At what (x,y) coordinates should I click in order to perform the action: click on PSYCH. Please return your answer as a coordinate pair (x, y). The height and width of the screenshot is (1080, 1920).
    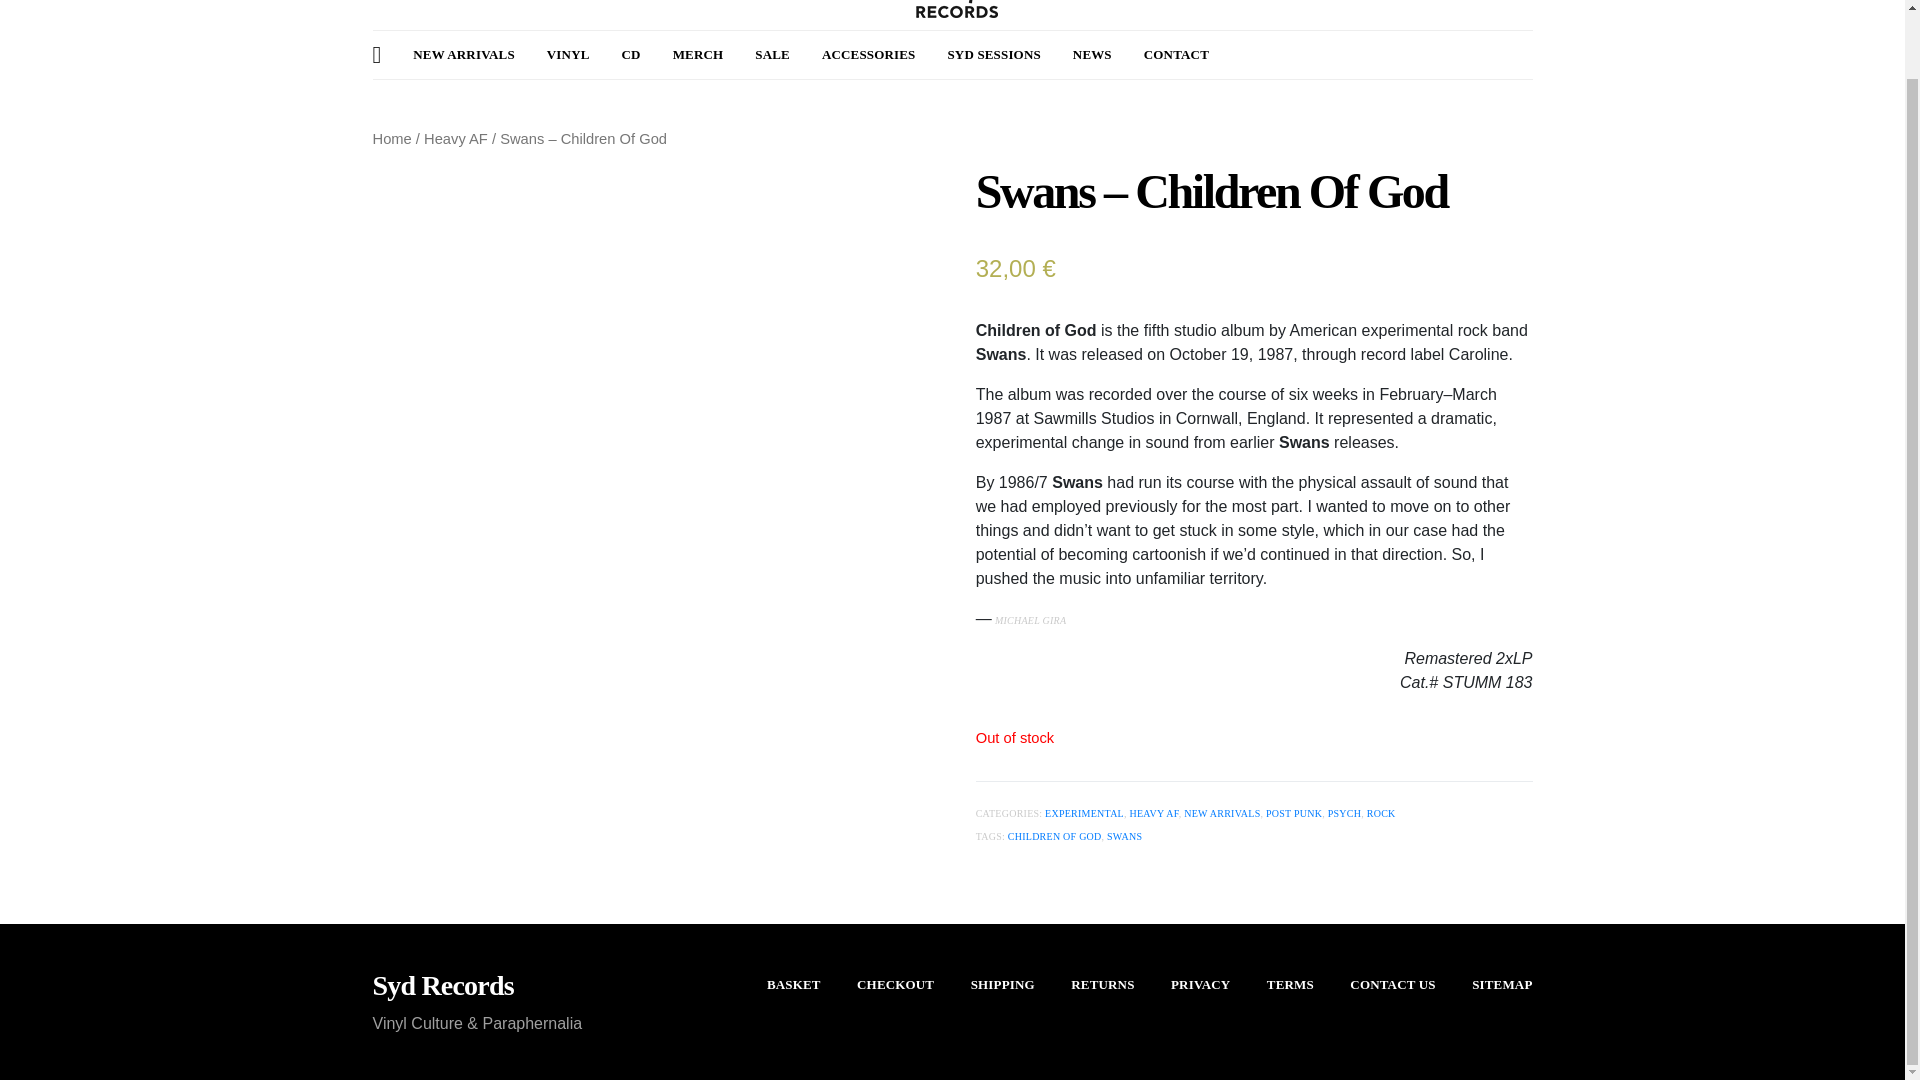
    Looking at the image, I should click on (1344, 812).